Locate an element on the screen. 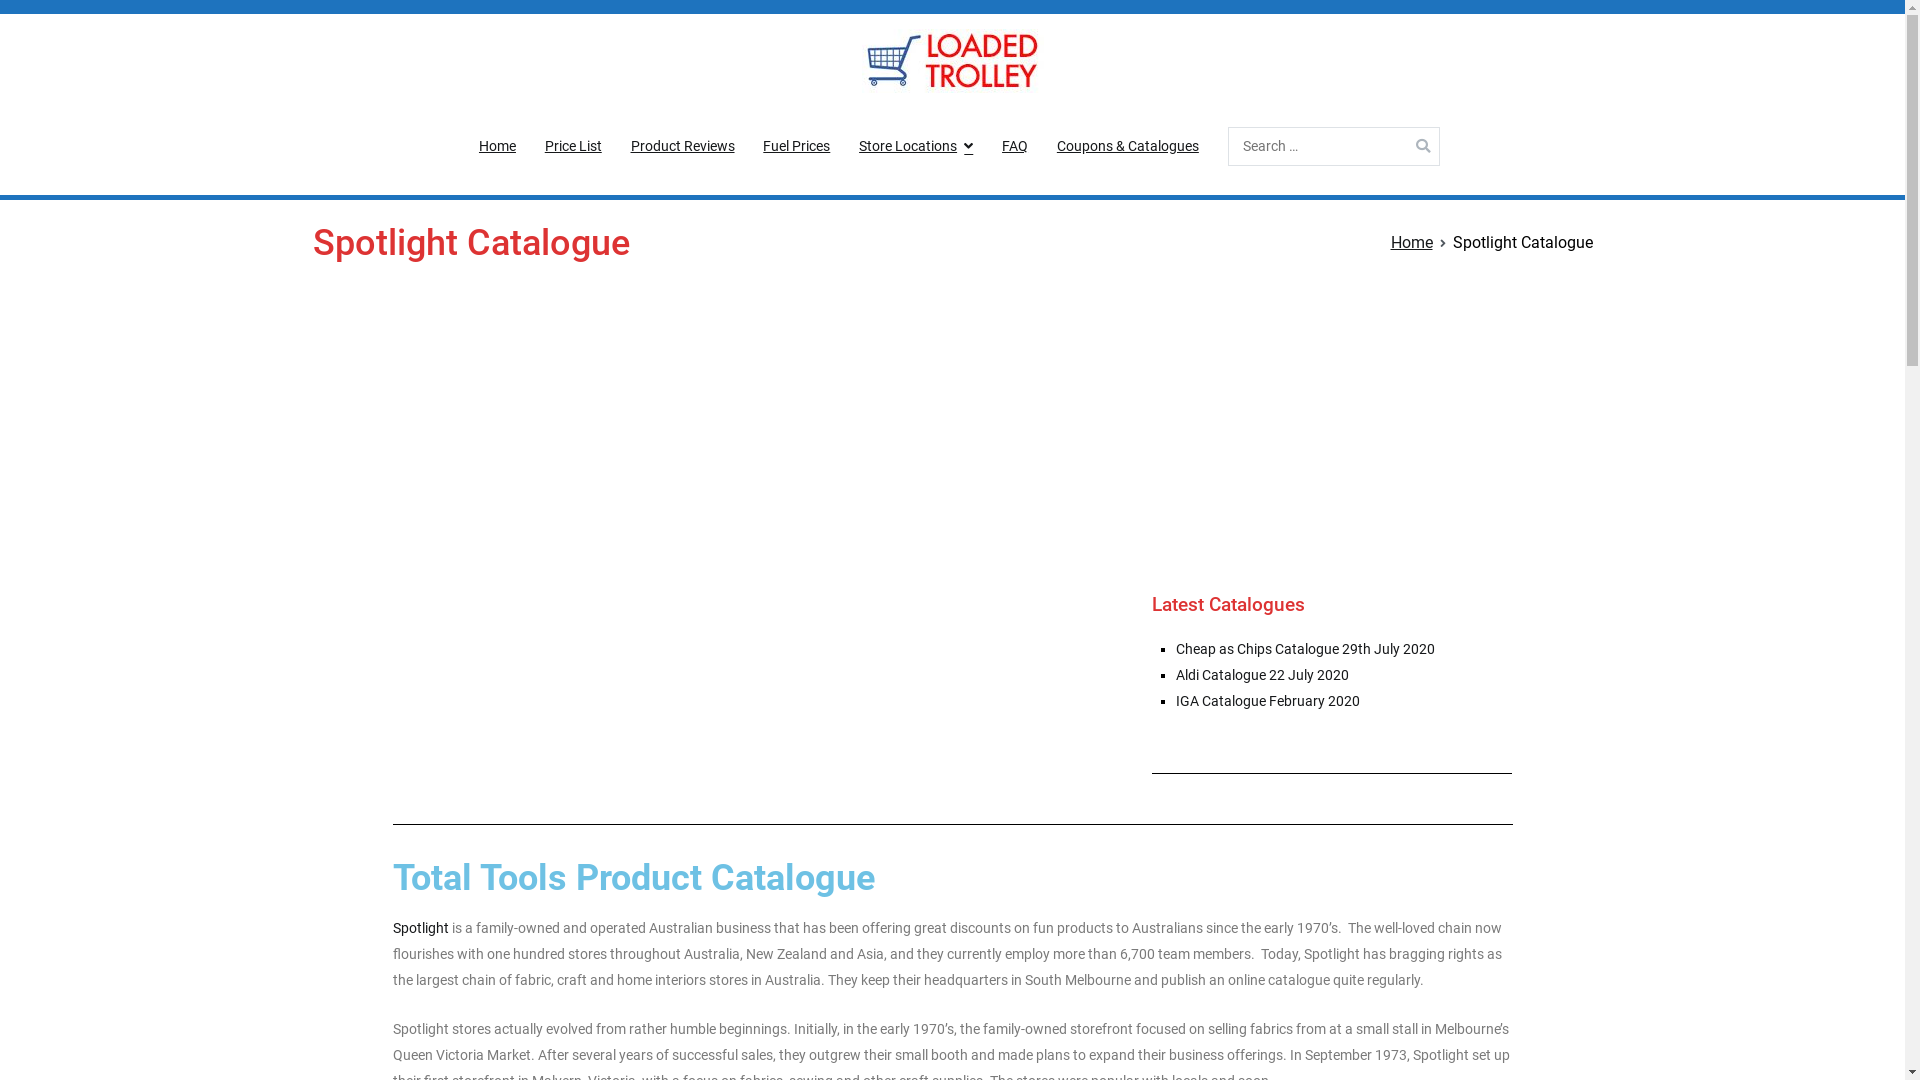  FAQ is located at coordinates (1015, 147).